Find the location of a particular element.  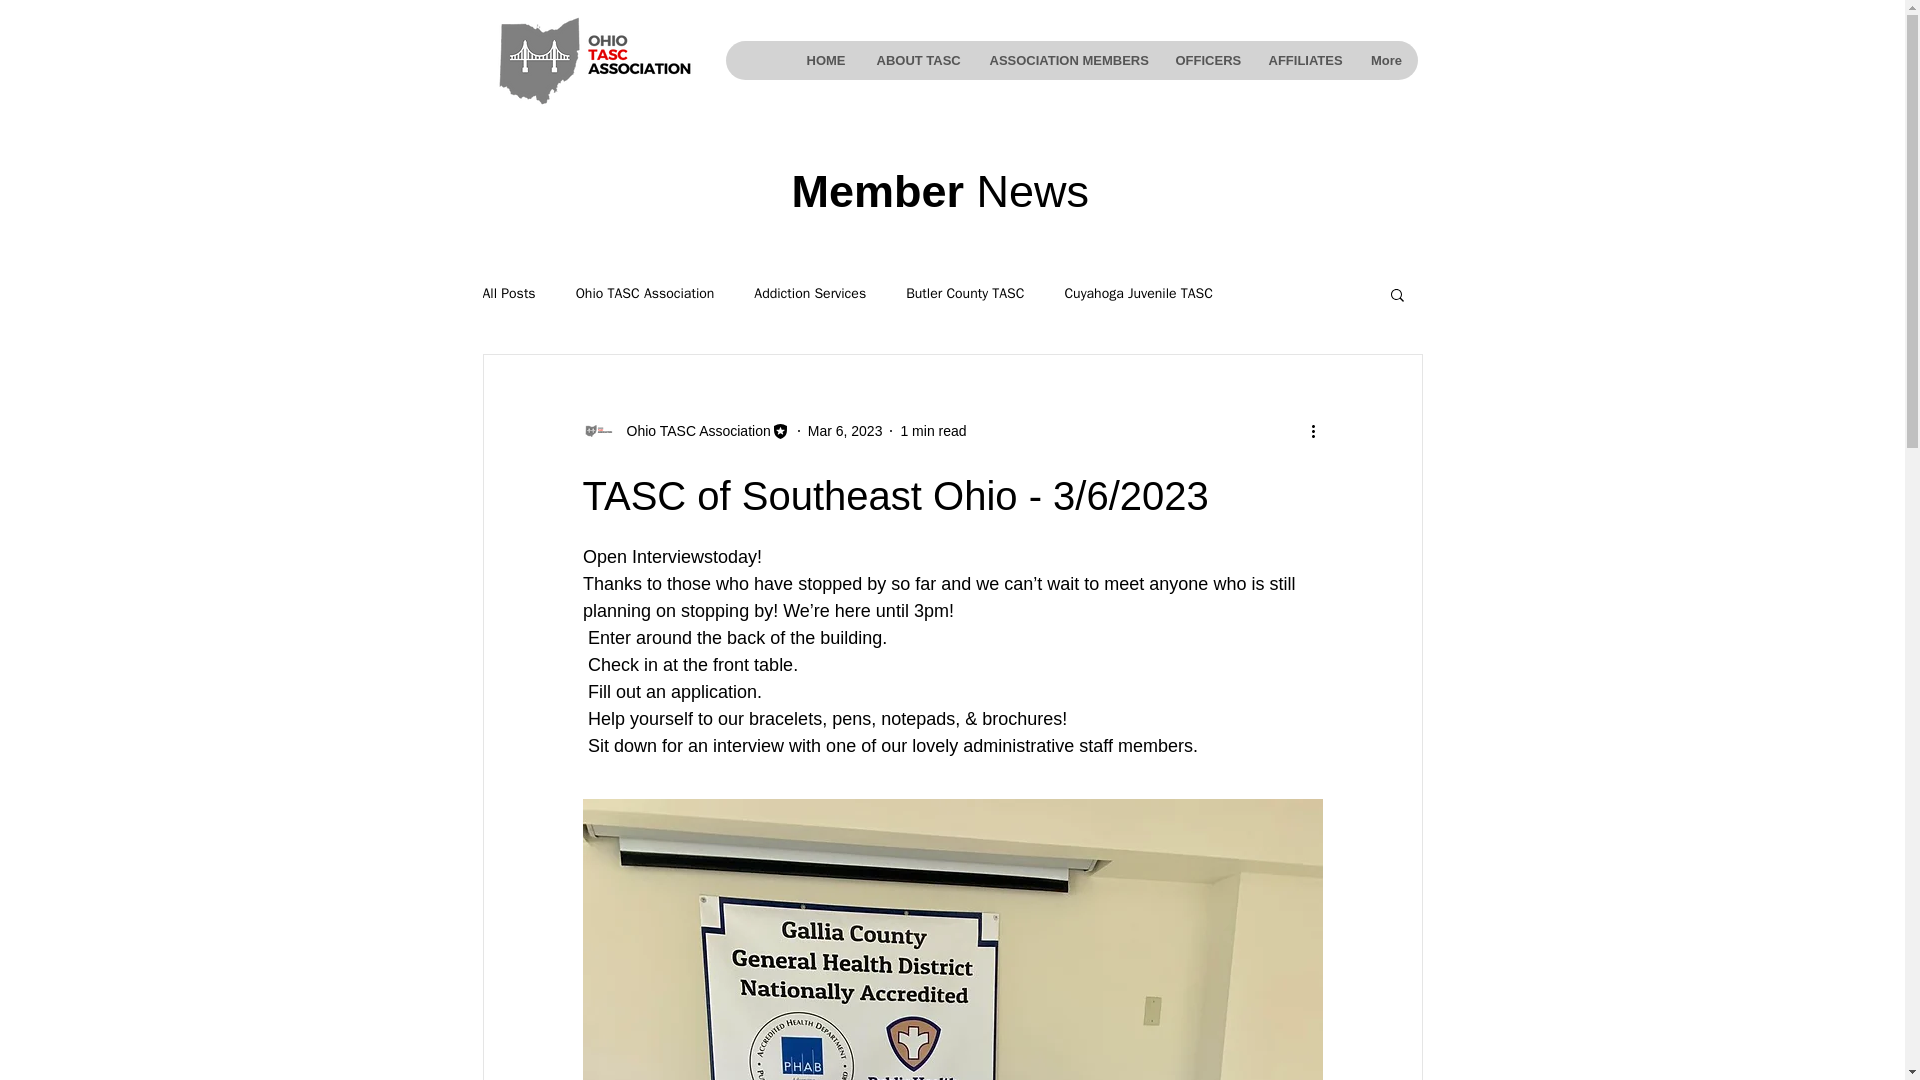

OFFICERS is located at coordinates (1206, 60).